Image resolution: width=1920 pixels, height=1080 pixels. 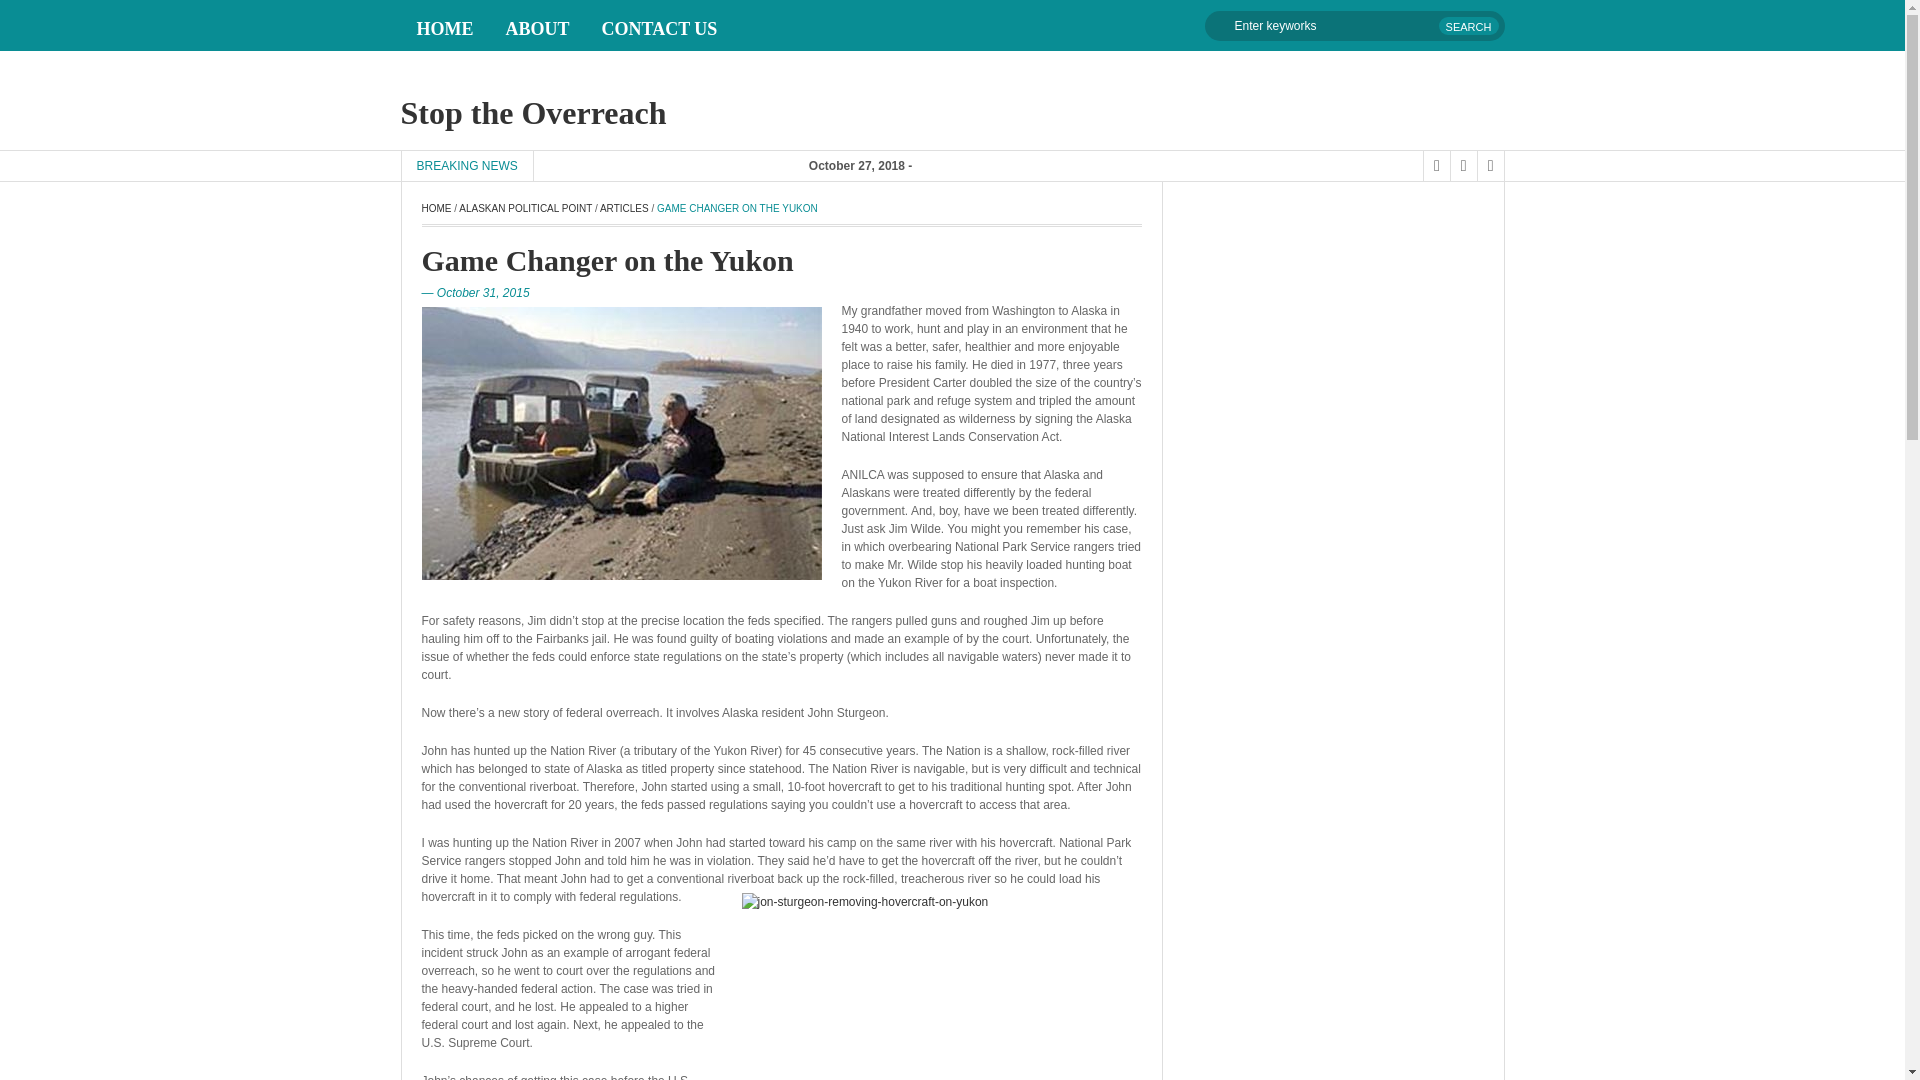 I want to click on Enter keyworks, so click(x=1353, y=26).